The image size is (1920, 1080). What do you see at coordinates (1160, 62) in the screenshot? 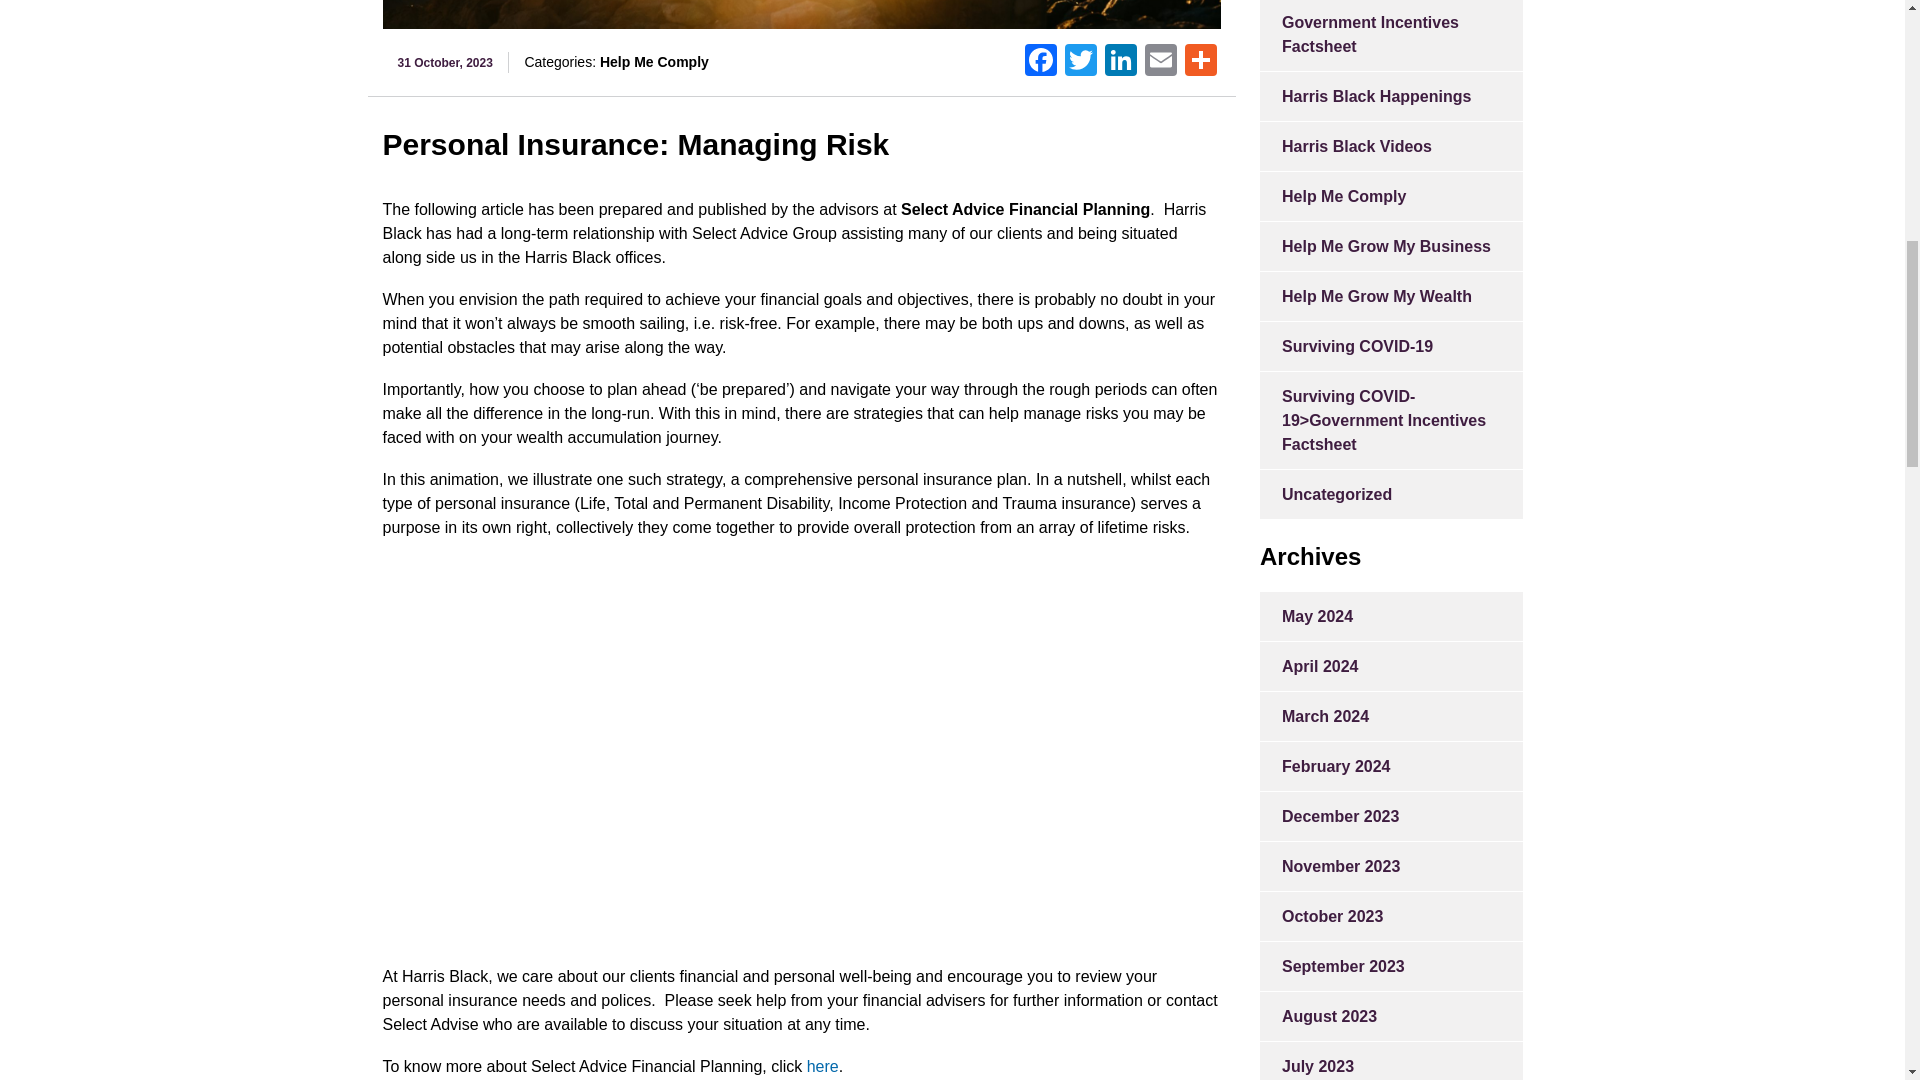
I see `Email` at bounding box center [1160, 62].